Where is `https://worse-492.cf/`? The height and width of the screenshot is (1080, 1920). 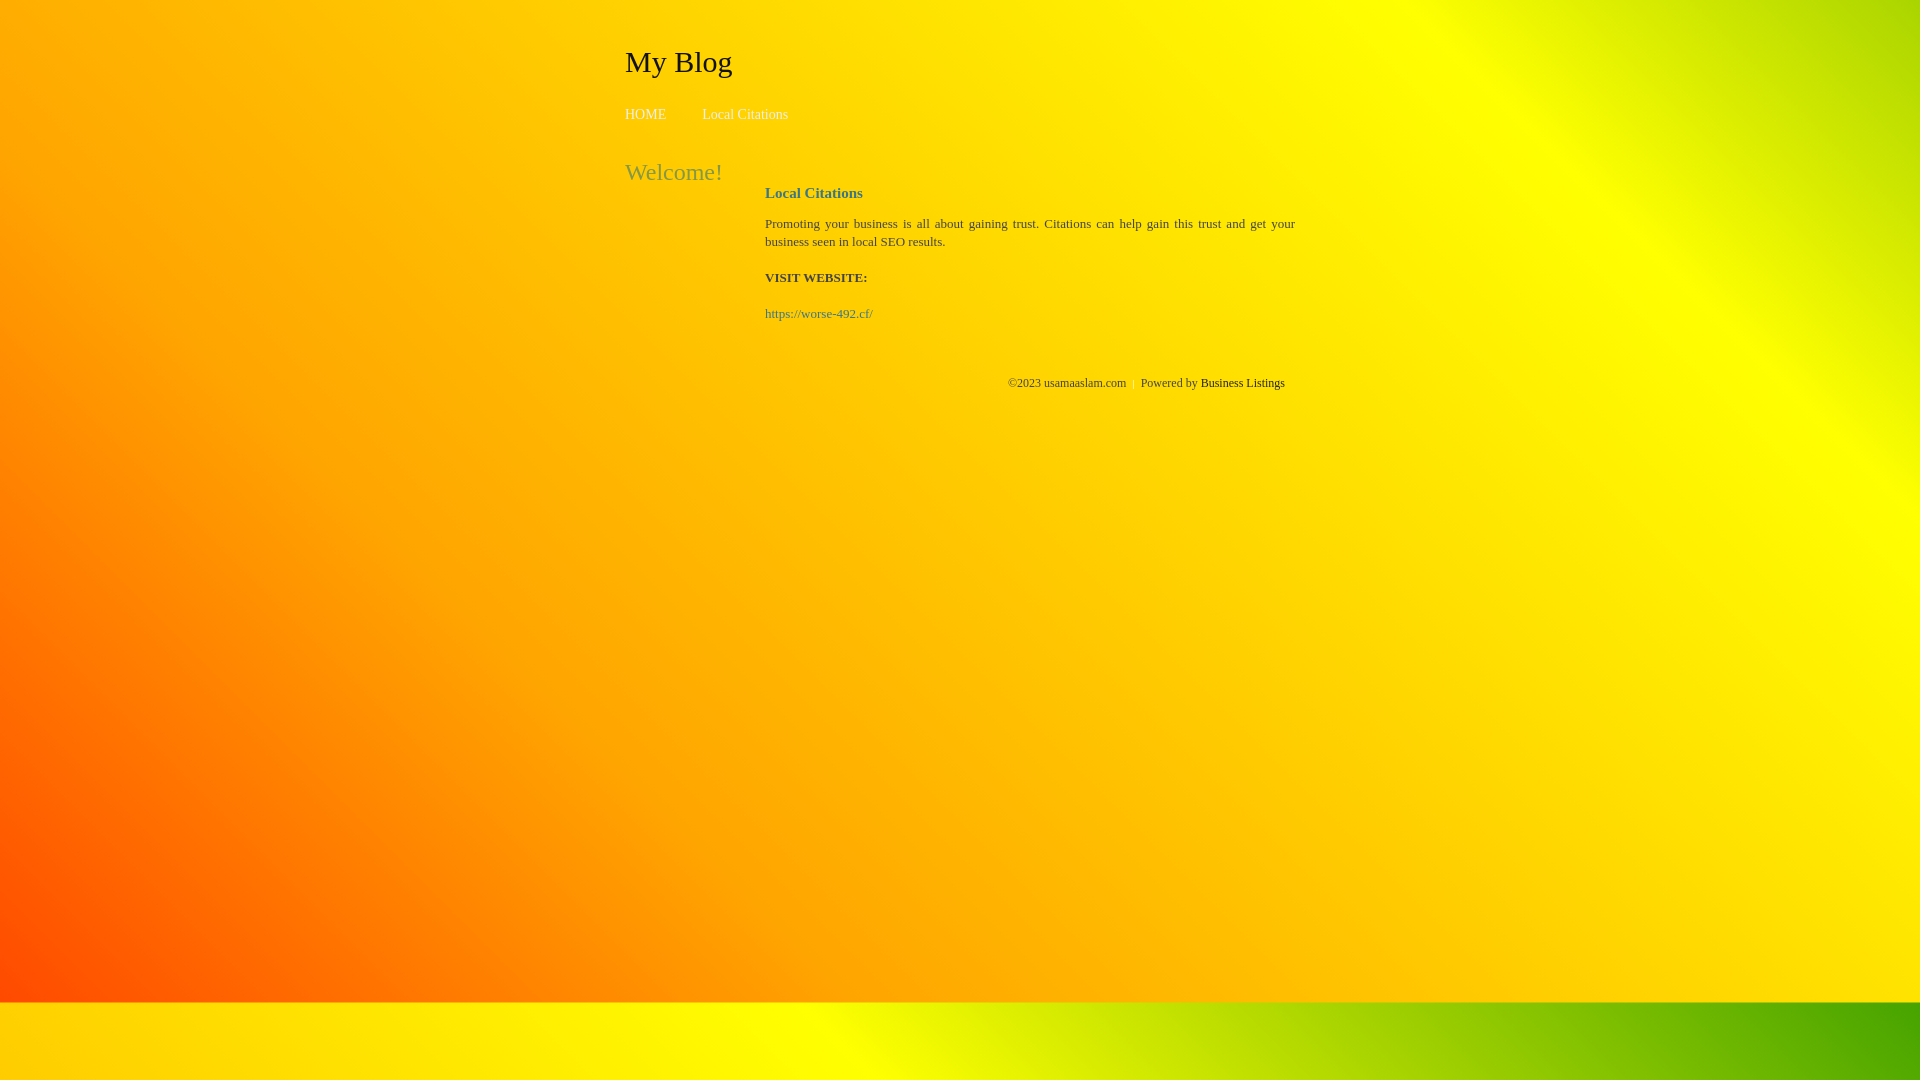
https://worse-492.cf/ is located at coordinates (819, 314).